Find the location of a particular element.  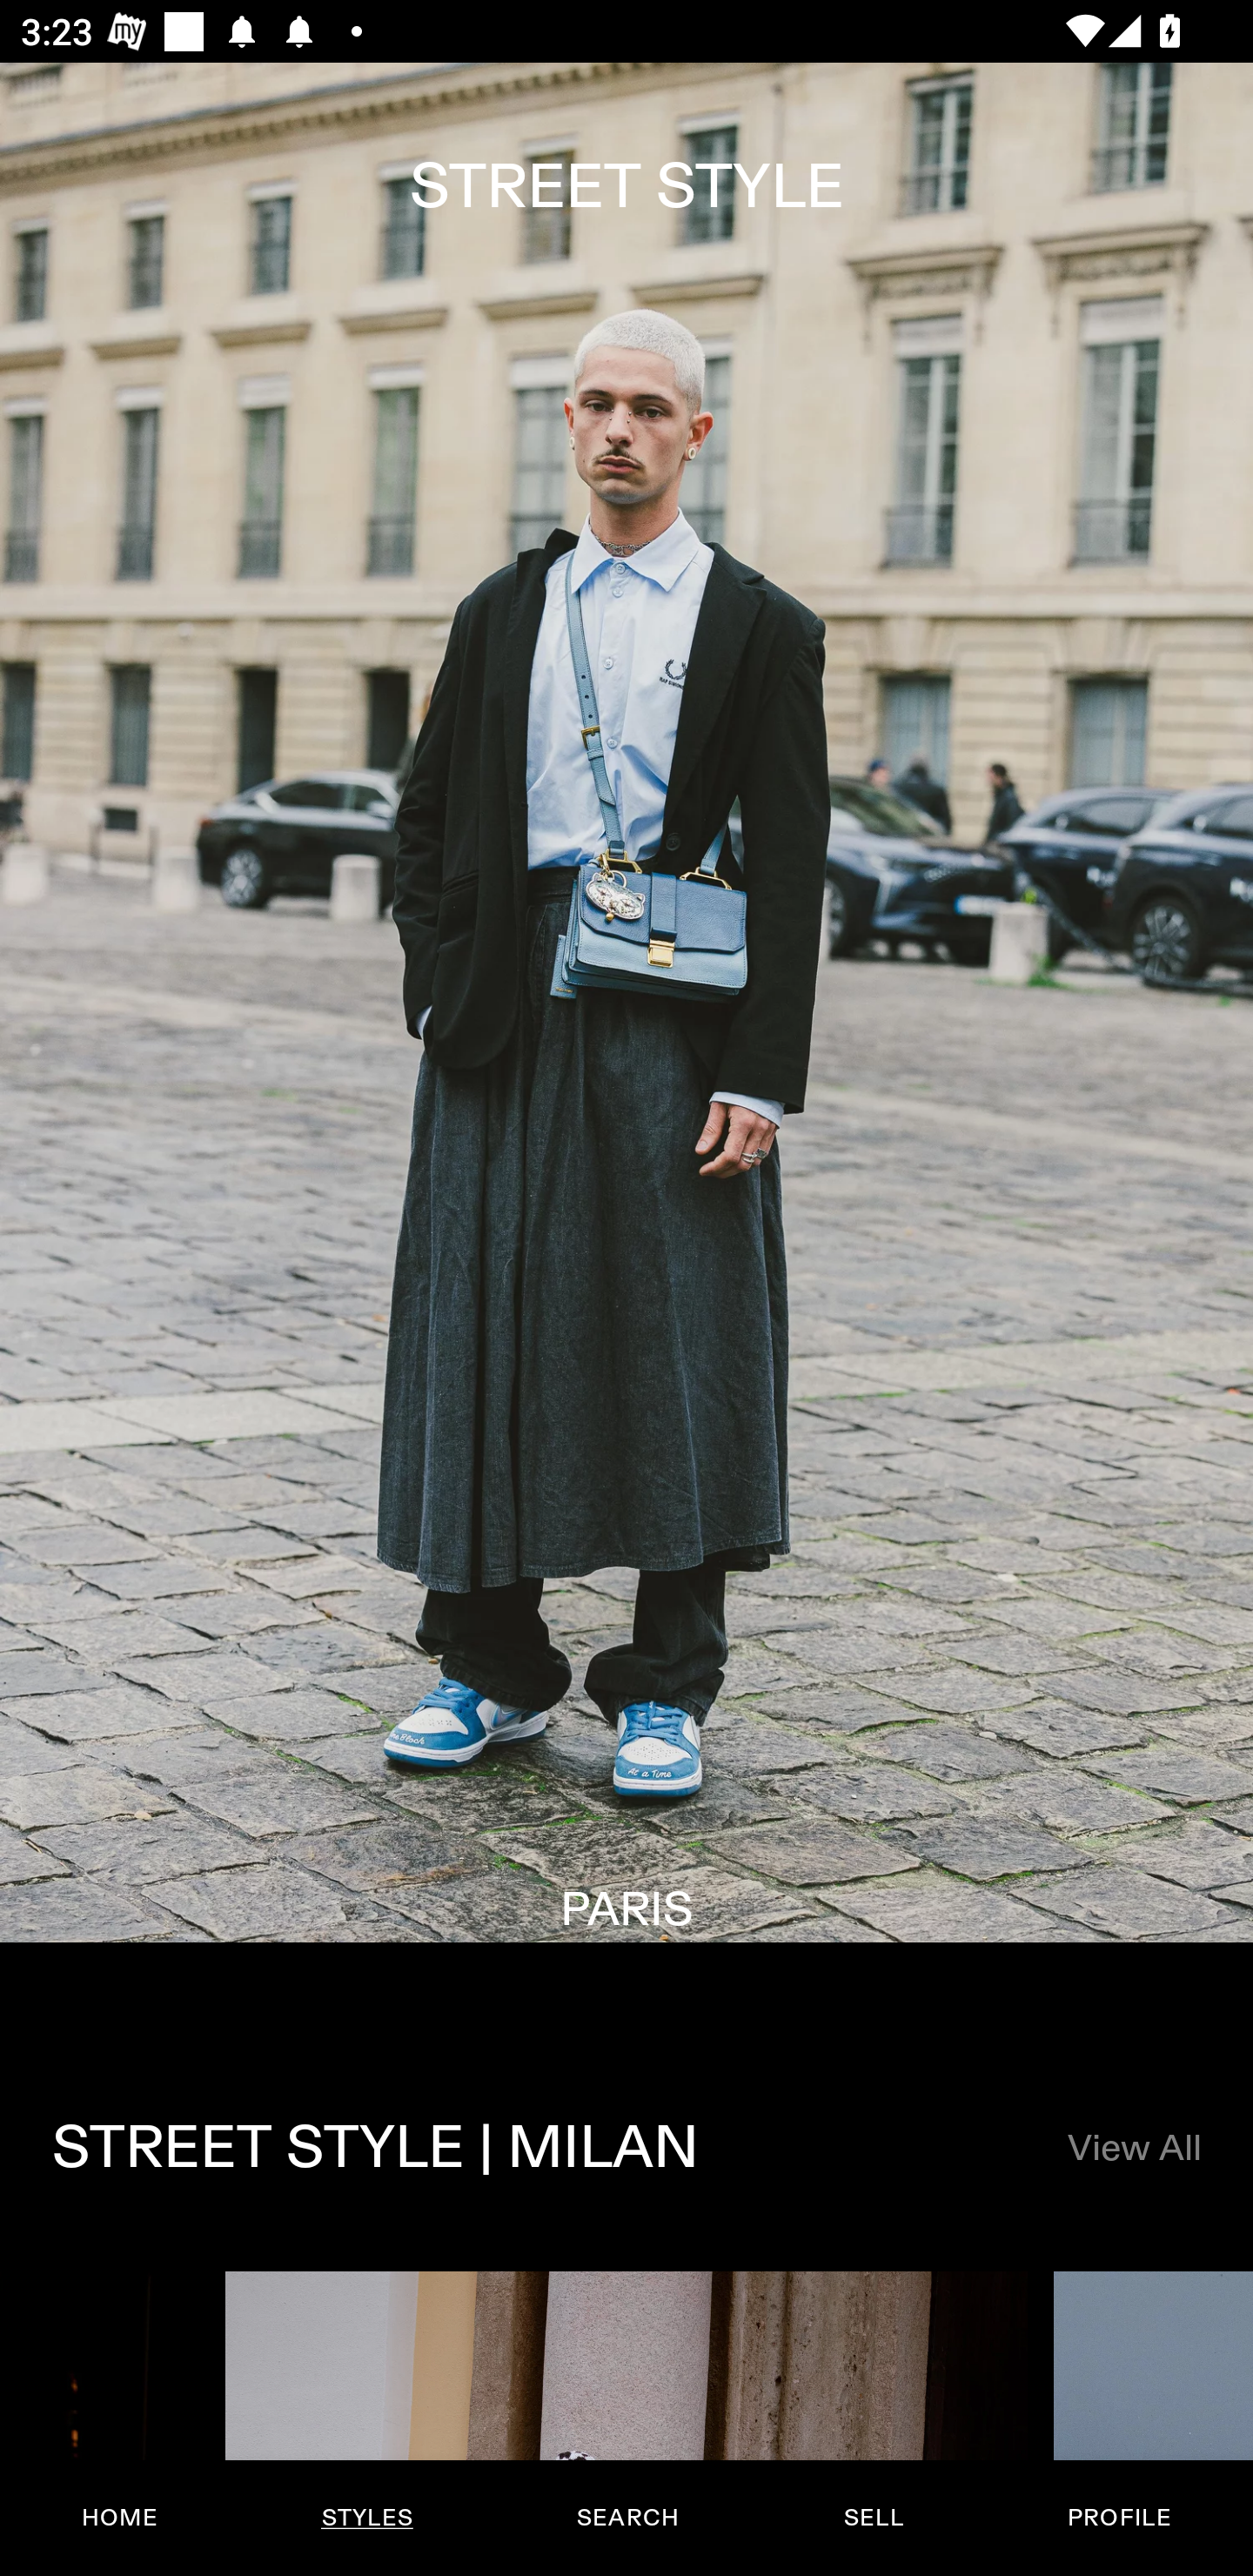

STYLES is located at coordinates (366, 2518).